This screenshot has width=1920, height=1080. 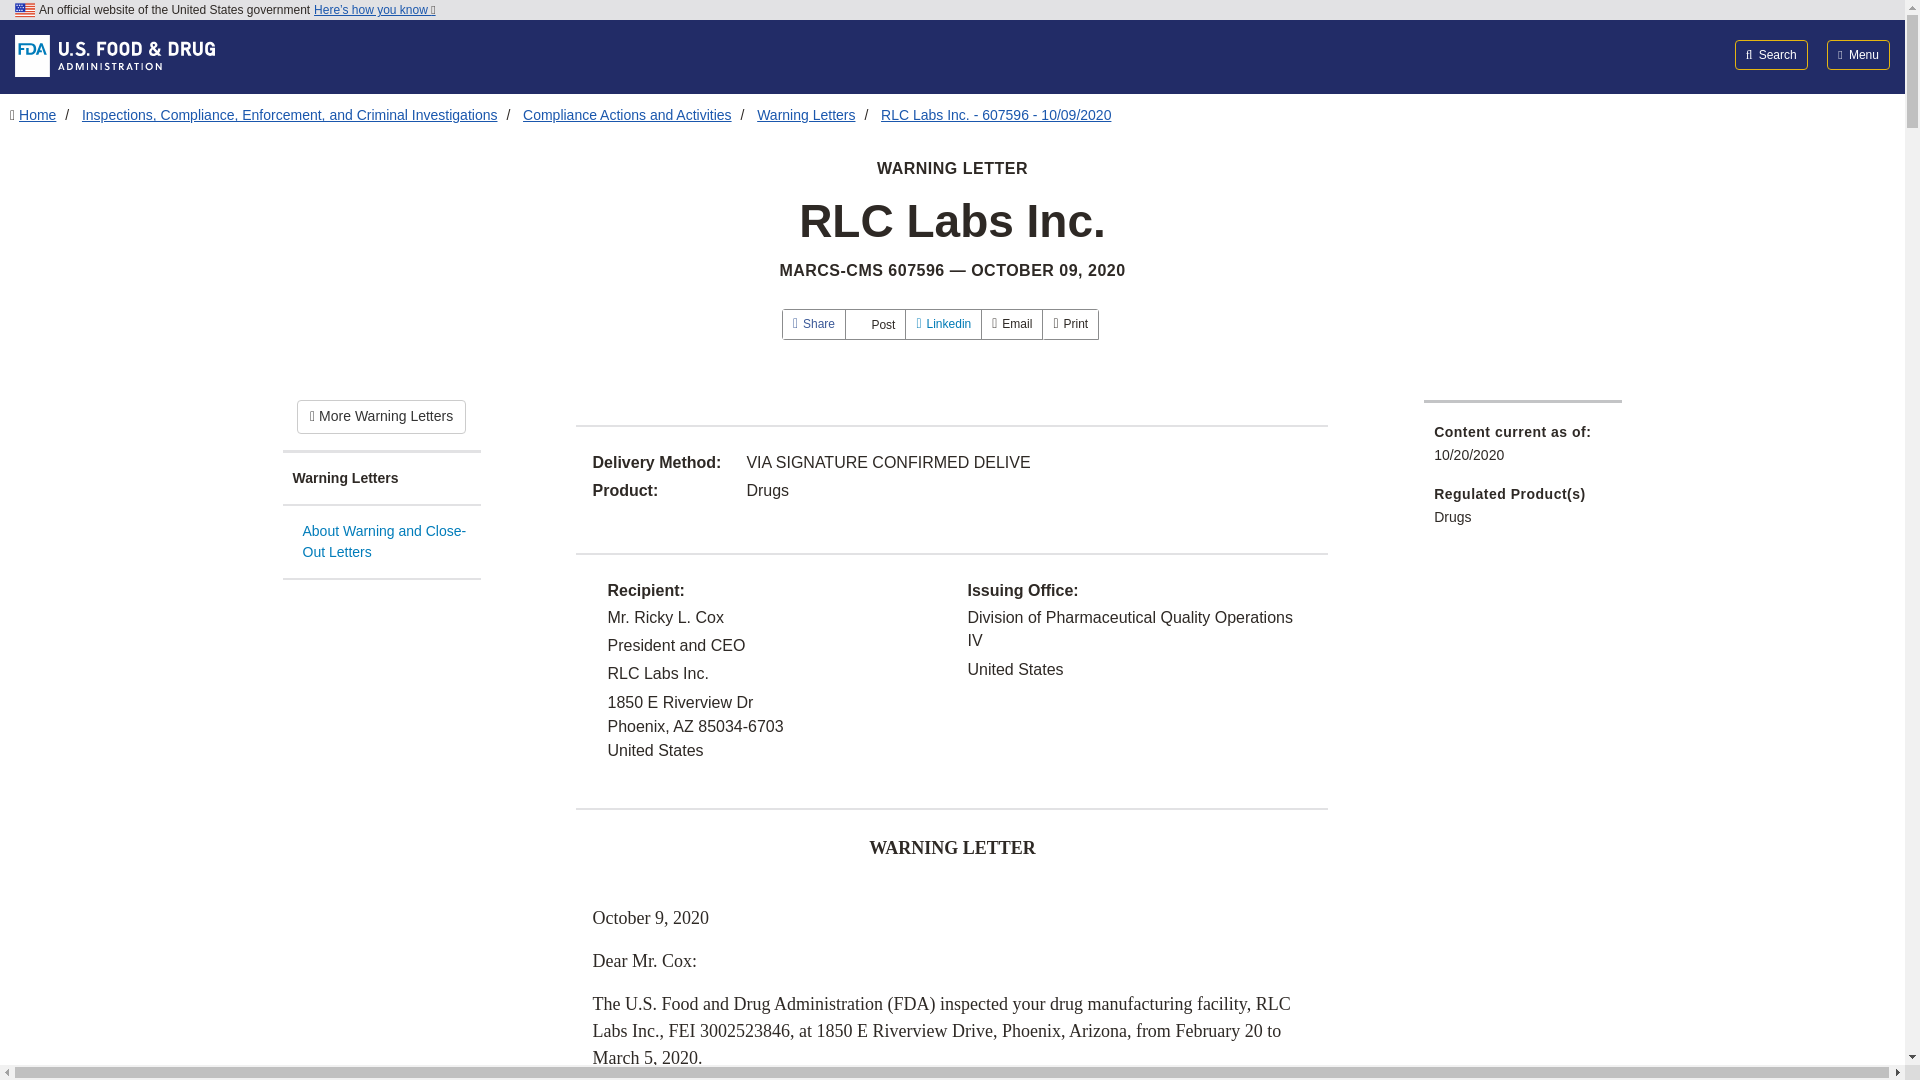 What do you see at coordinates (1772, 54) in the screenshot?
I see `  Search` at bounding box center [1772, 54].